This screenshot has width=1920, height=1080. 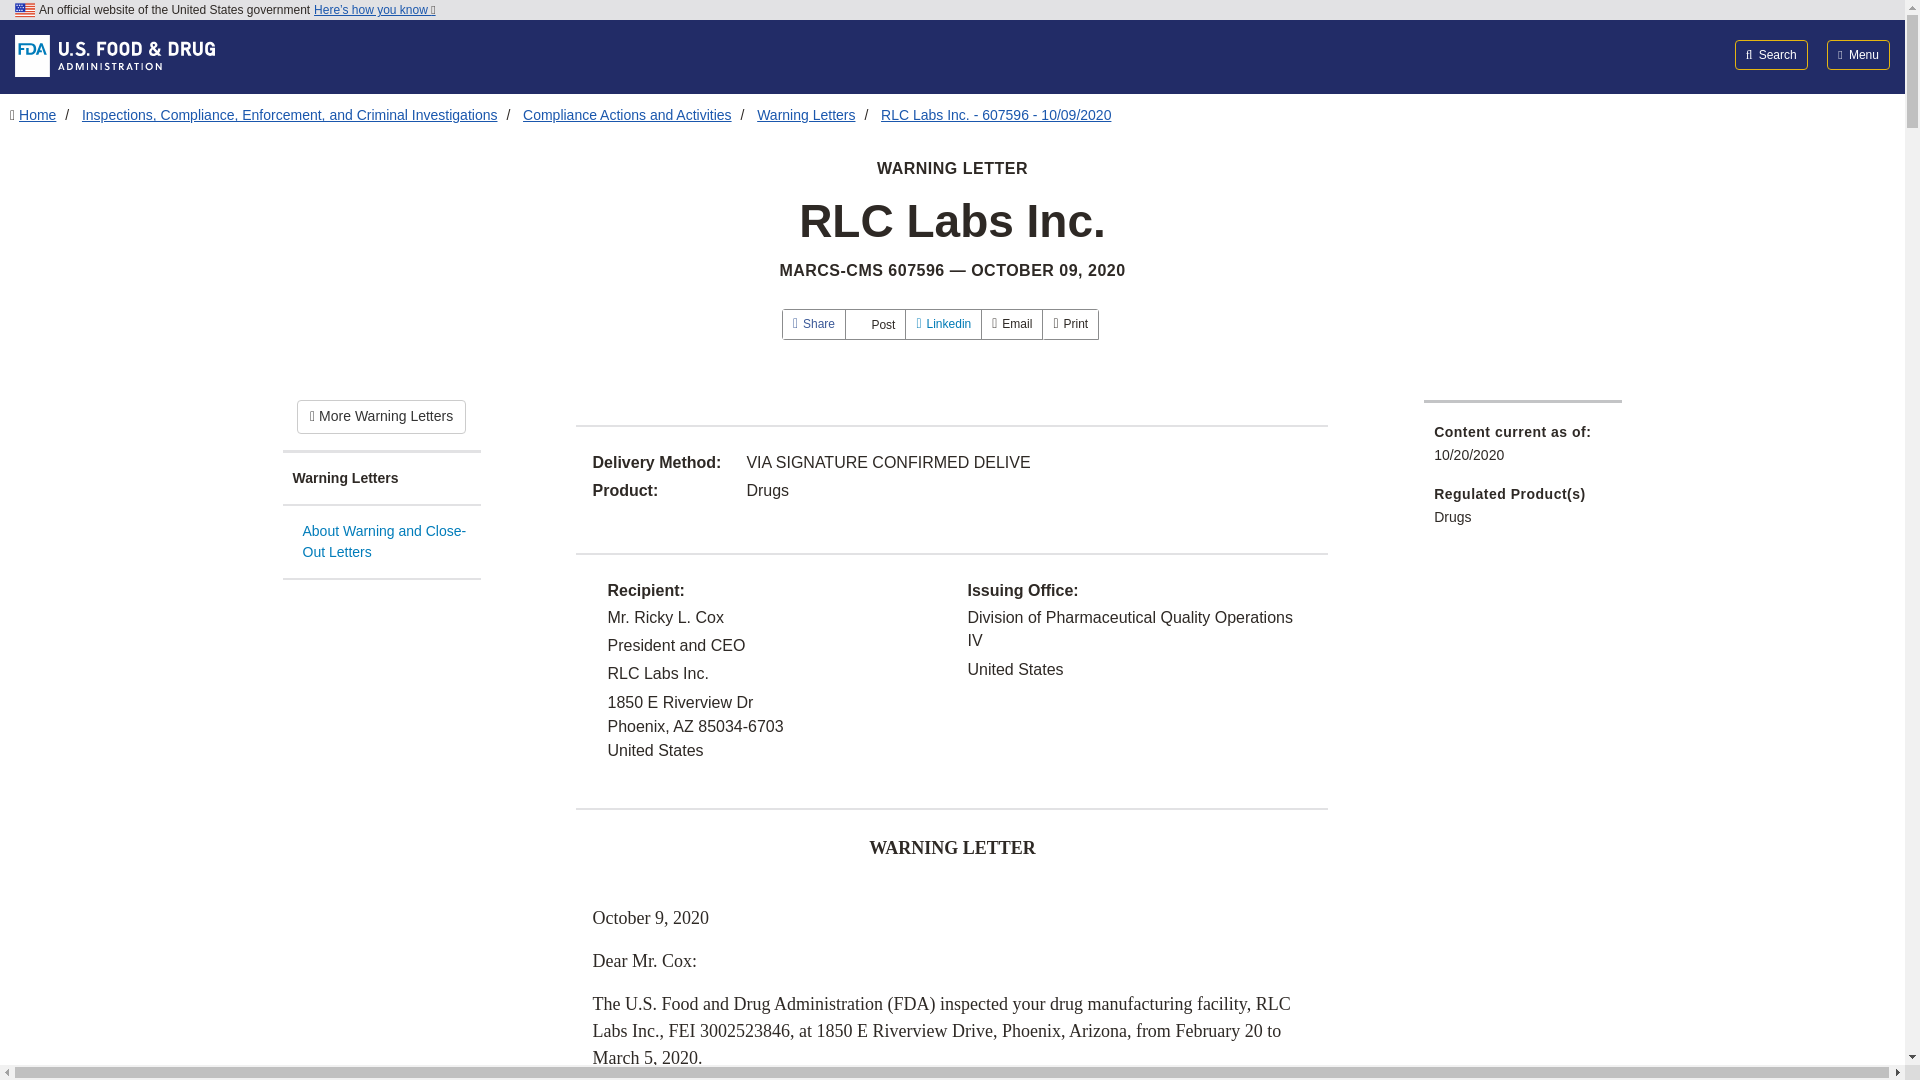 What do you see at coordinates (1772, 54) in the screenshot?
I see `  Search` at bounding box center [1772, 54].